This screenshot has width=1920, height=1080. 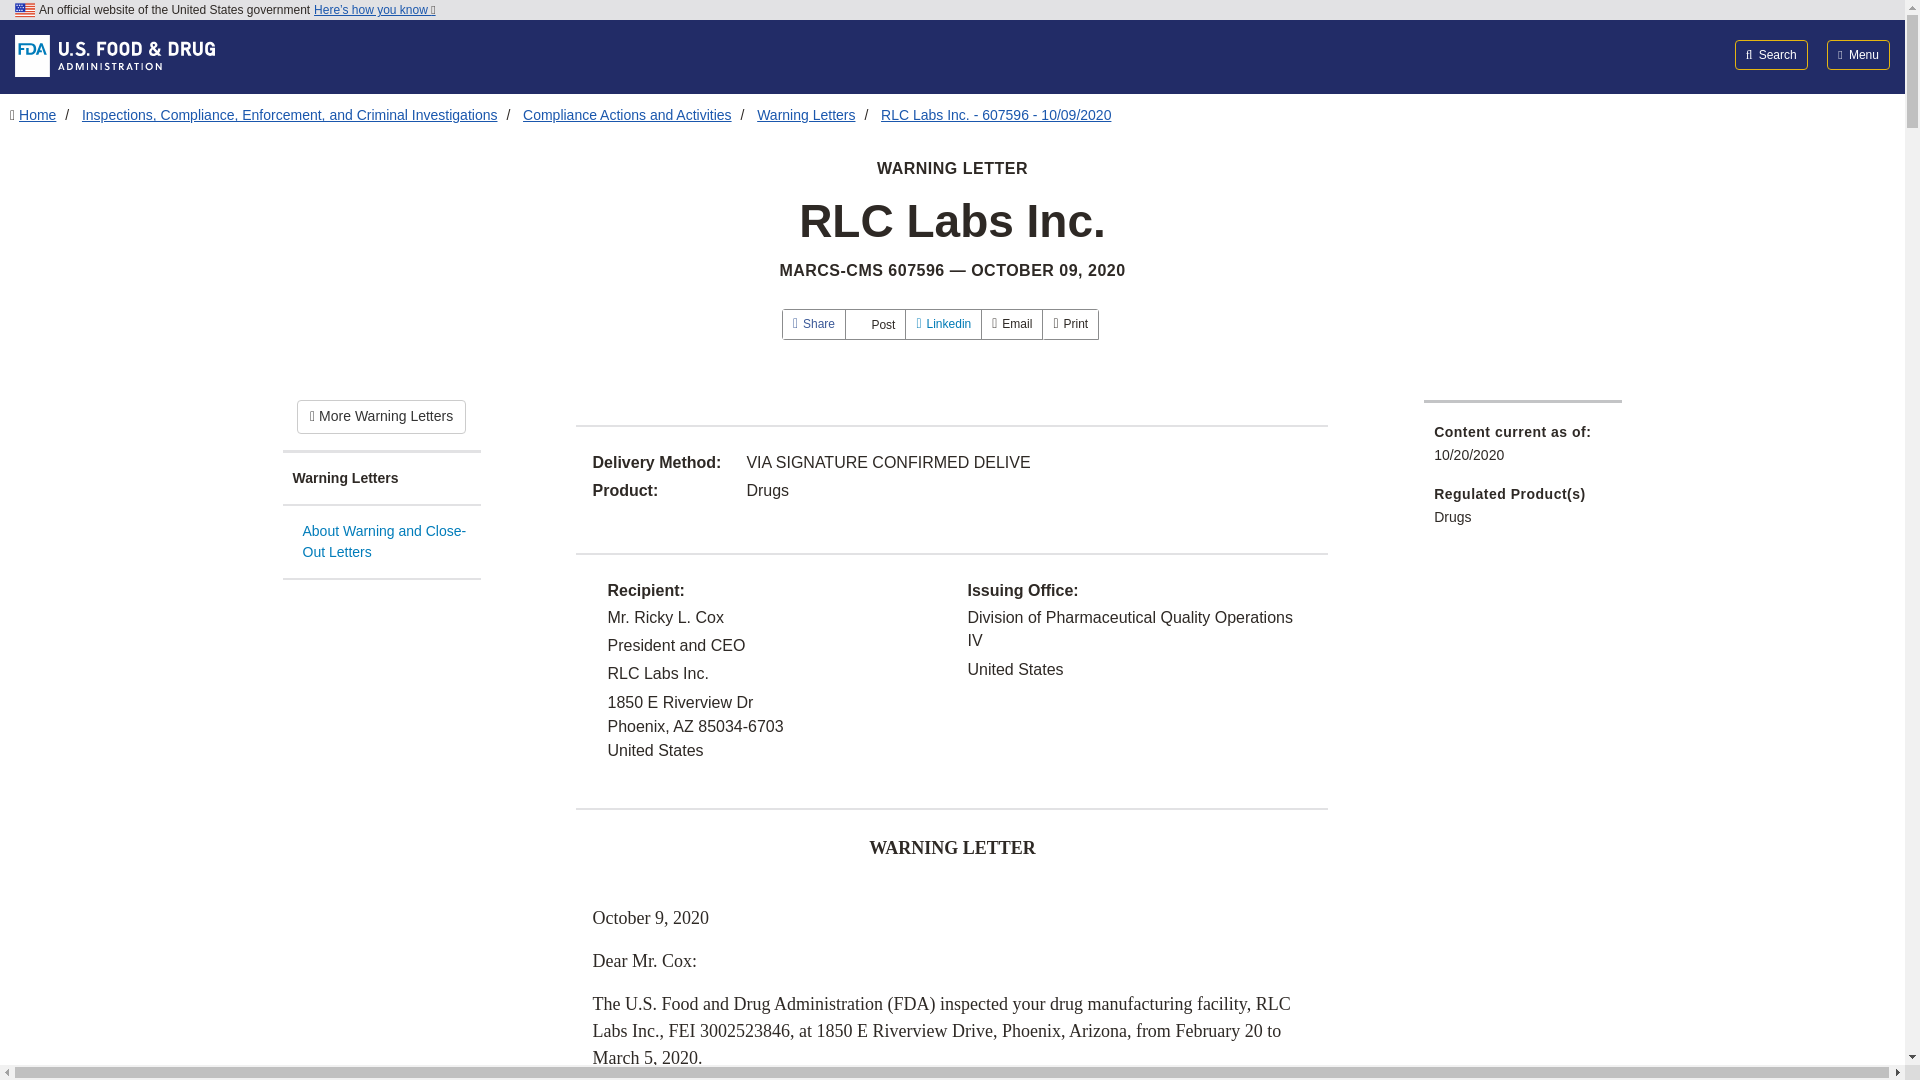 What do you see at coordinates (1772, 54) in the screenshot?
I see `  Search` at bounding box center [1772, 54].